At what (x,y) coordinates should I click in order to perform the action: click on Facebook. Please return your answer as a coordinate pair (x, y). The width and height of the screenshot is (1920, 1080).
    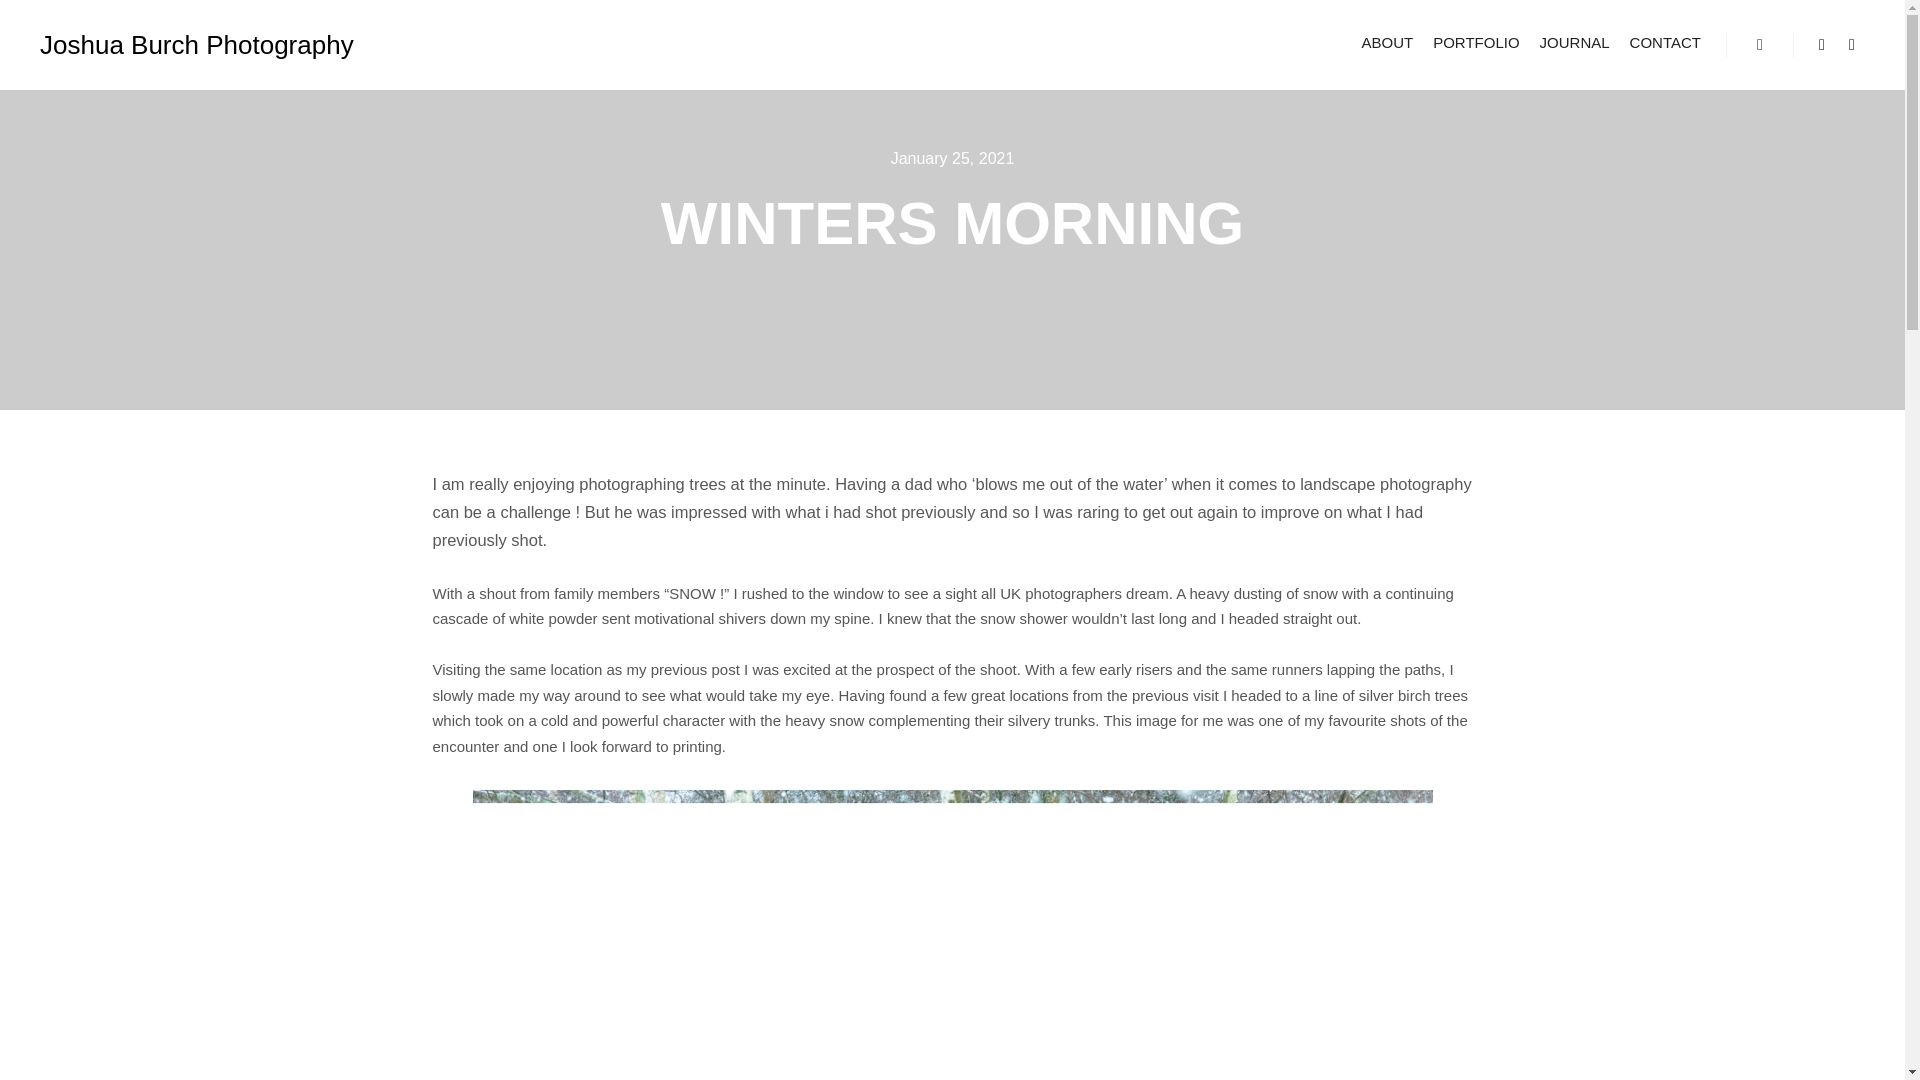
    Looking at the image, I should click on (1822, 45).